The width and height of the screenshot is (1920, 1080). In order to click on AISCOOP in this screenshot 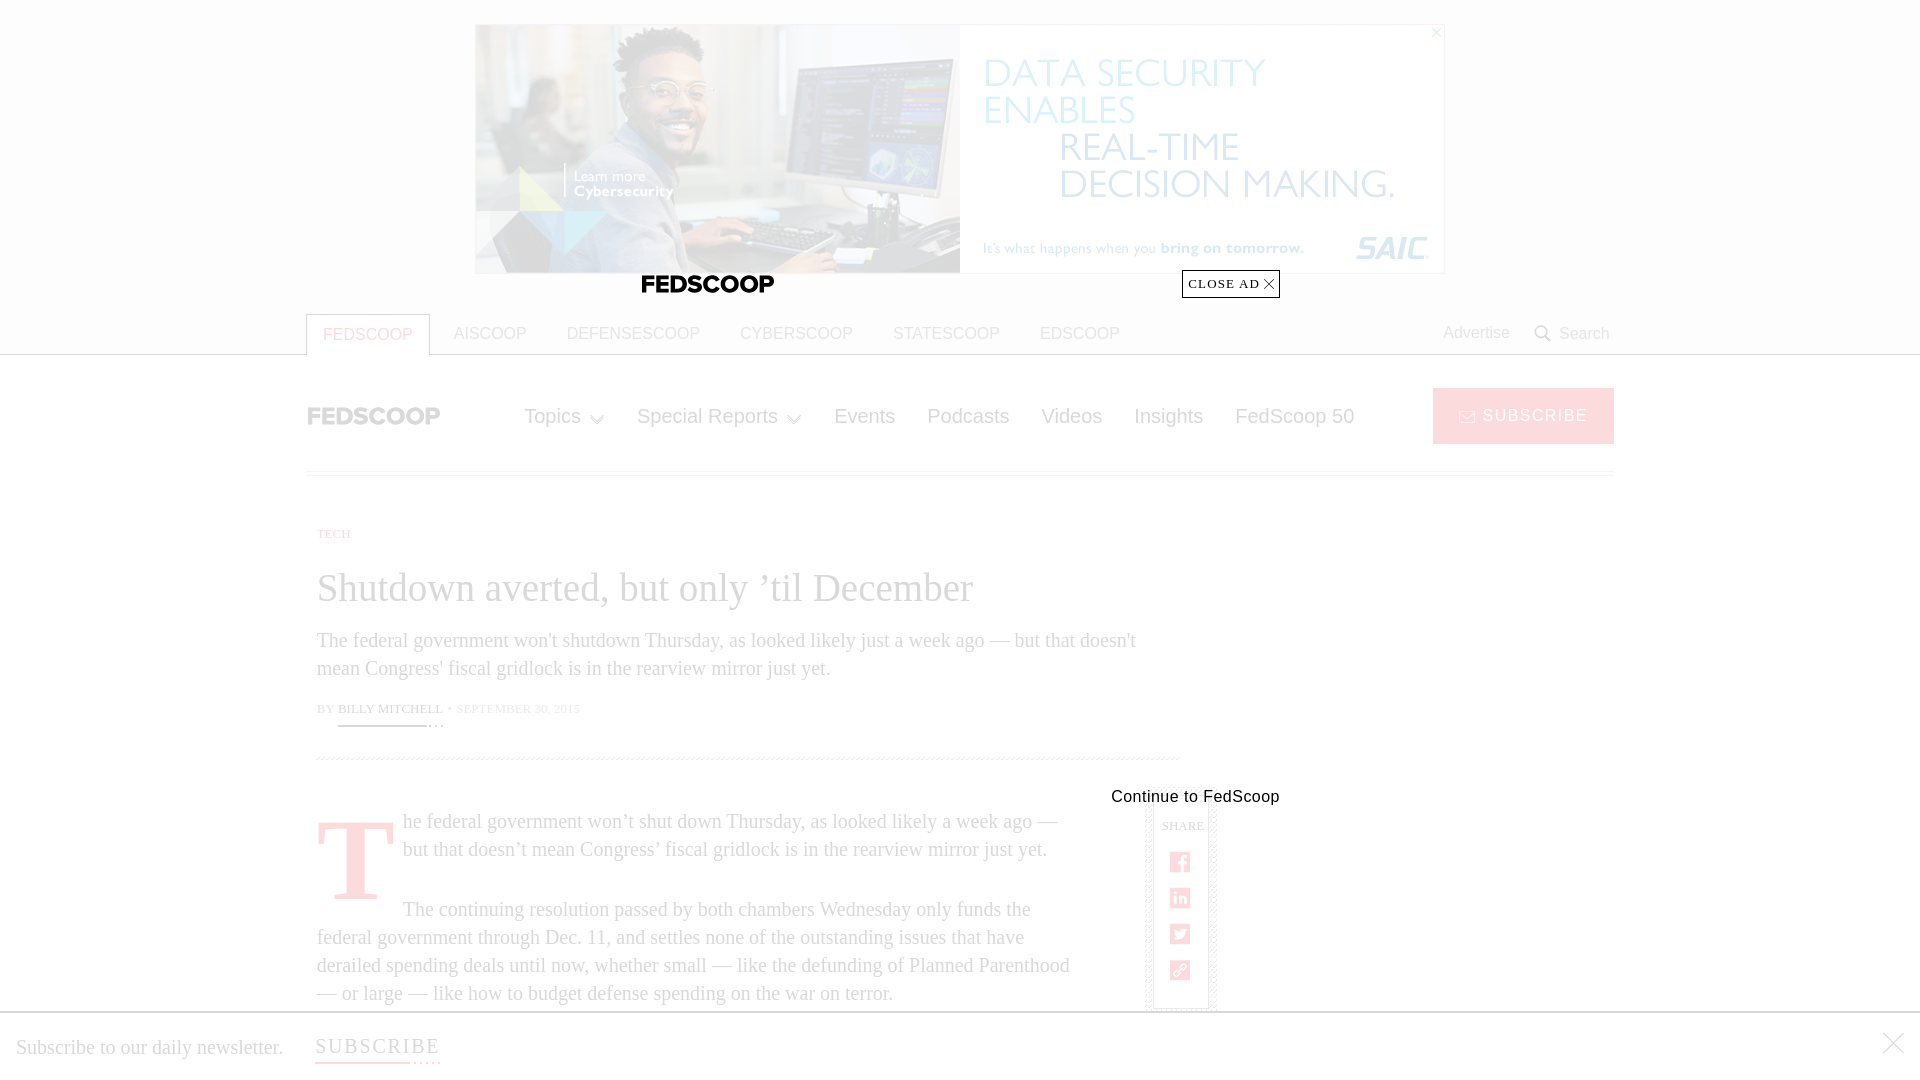, I will do `click(490, 334)`.